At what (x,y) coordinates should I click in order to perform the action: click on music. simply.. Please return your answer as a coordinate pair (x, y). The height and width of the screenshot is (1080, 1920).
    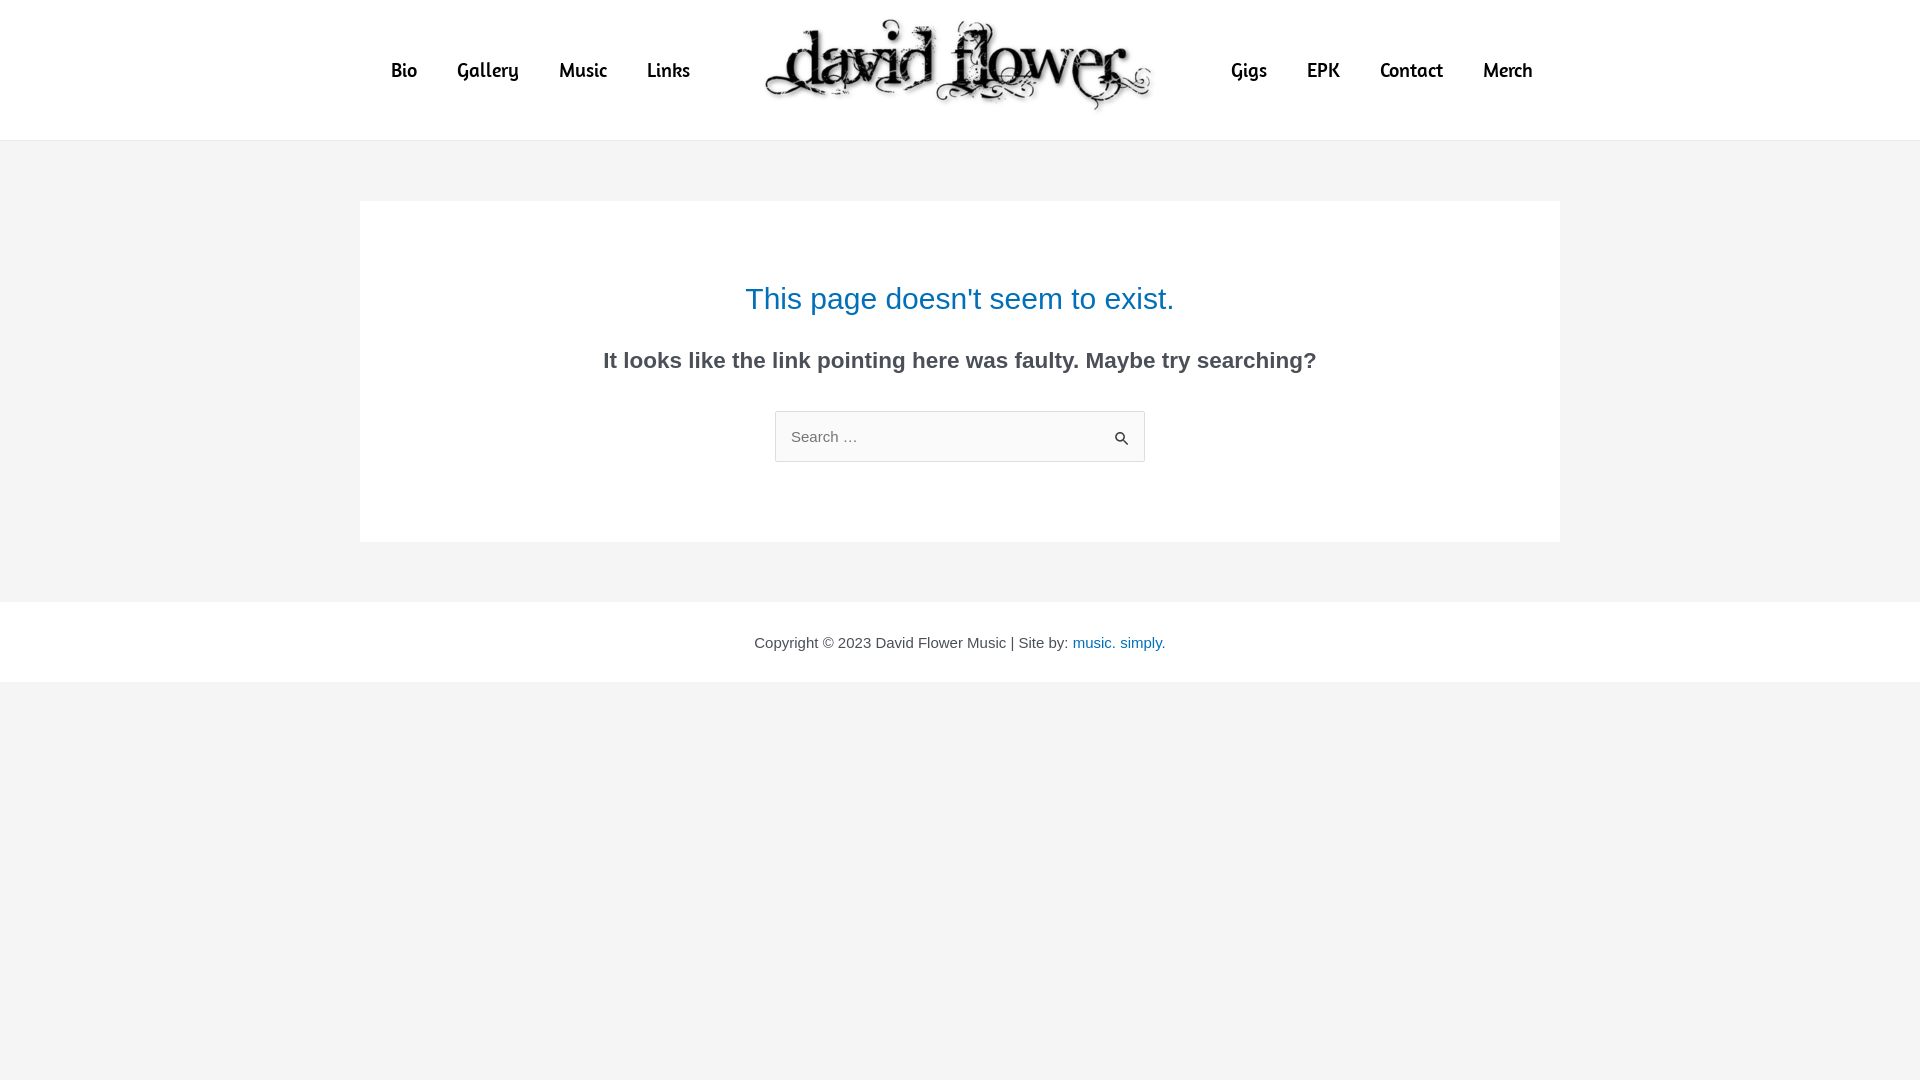
    Looking at the image, I should click on (1120, 642).